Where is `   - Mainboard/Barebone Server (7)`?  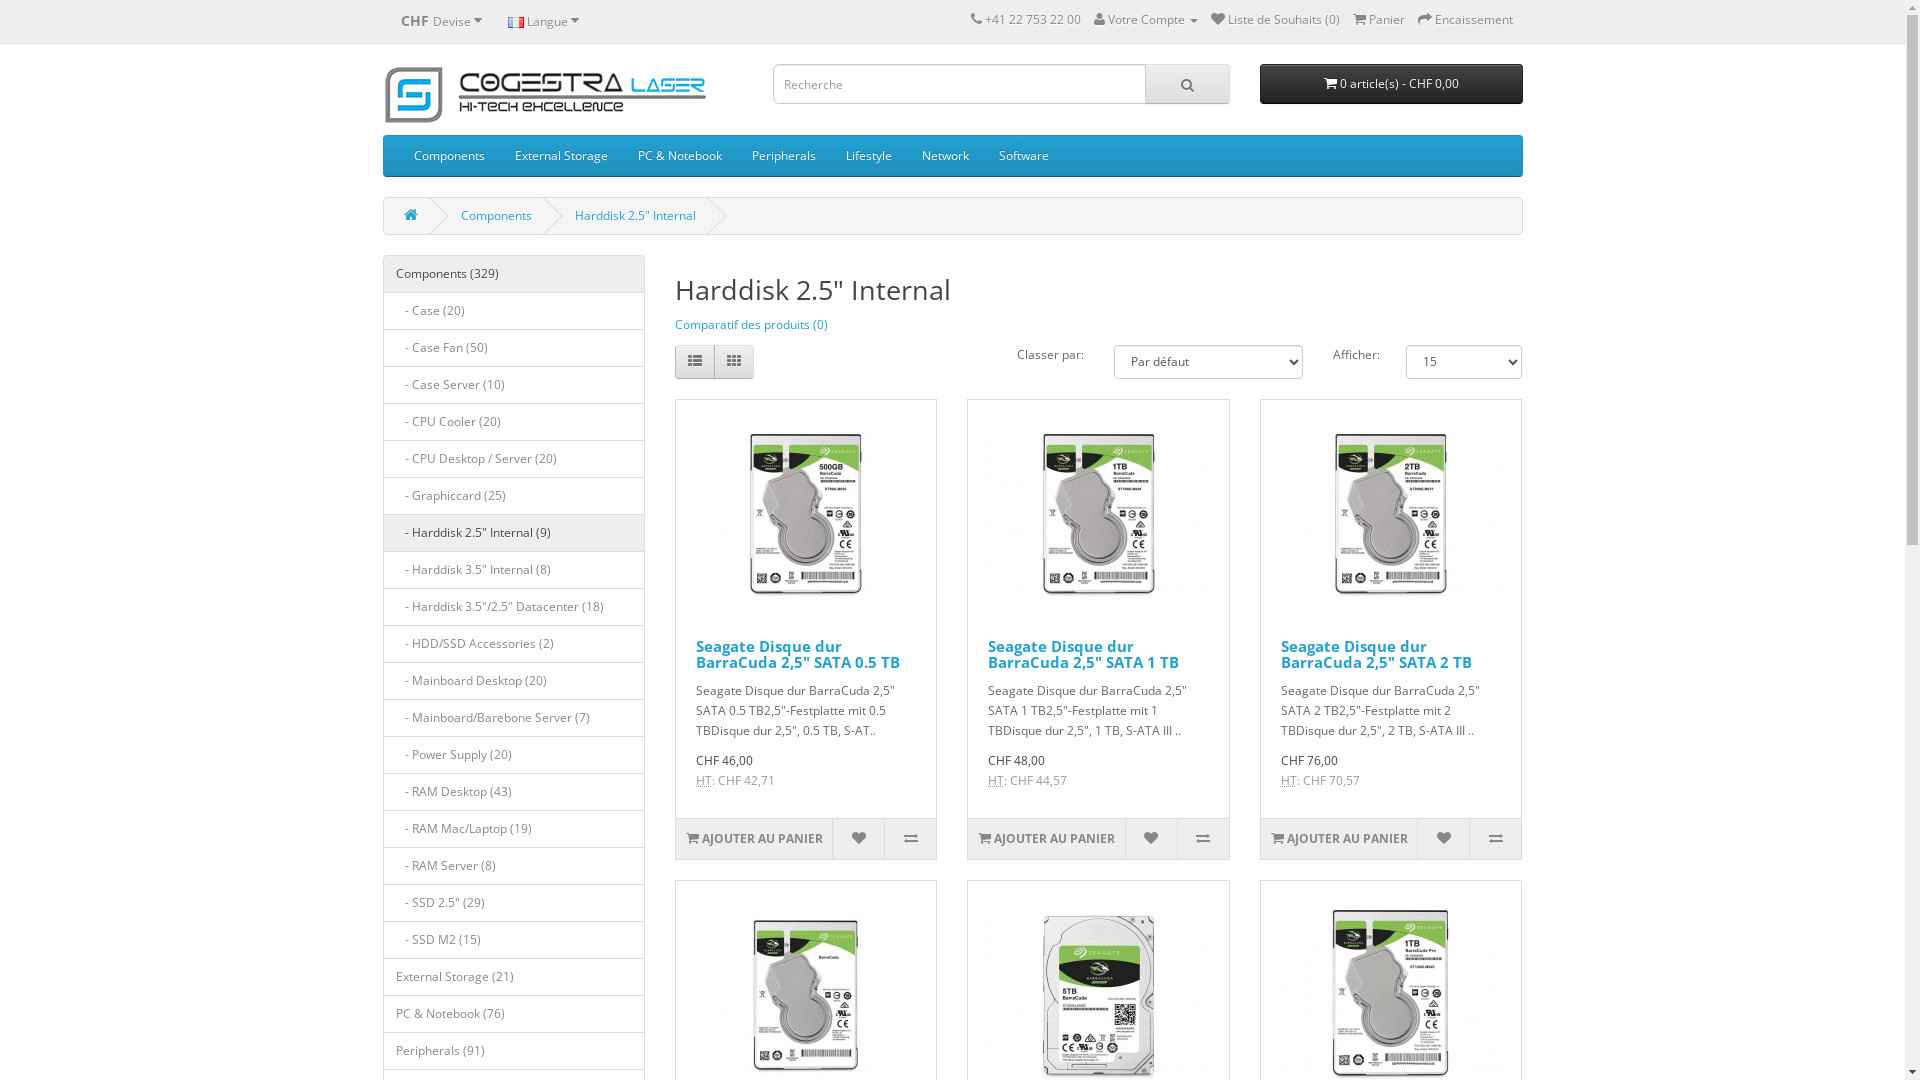
   - Mainboard/Barebone Server (7) is located at coordinates (514, 718).